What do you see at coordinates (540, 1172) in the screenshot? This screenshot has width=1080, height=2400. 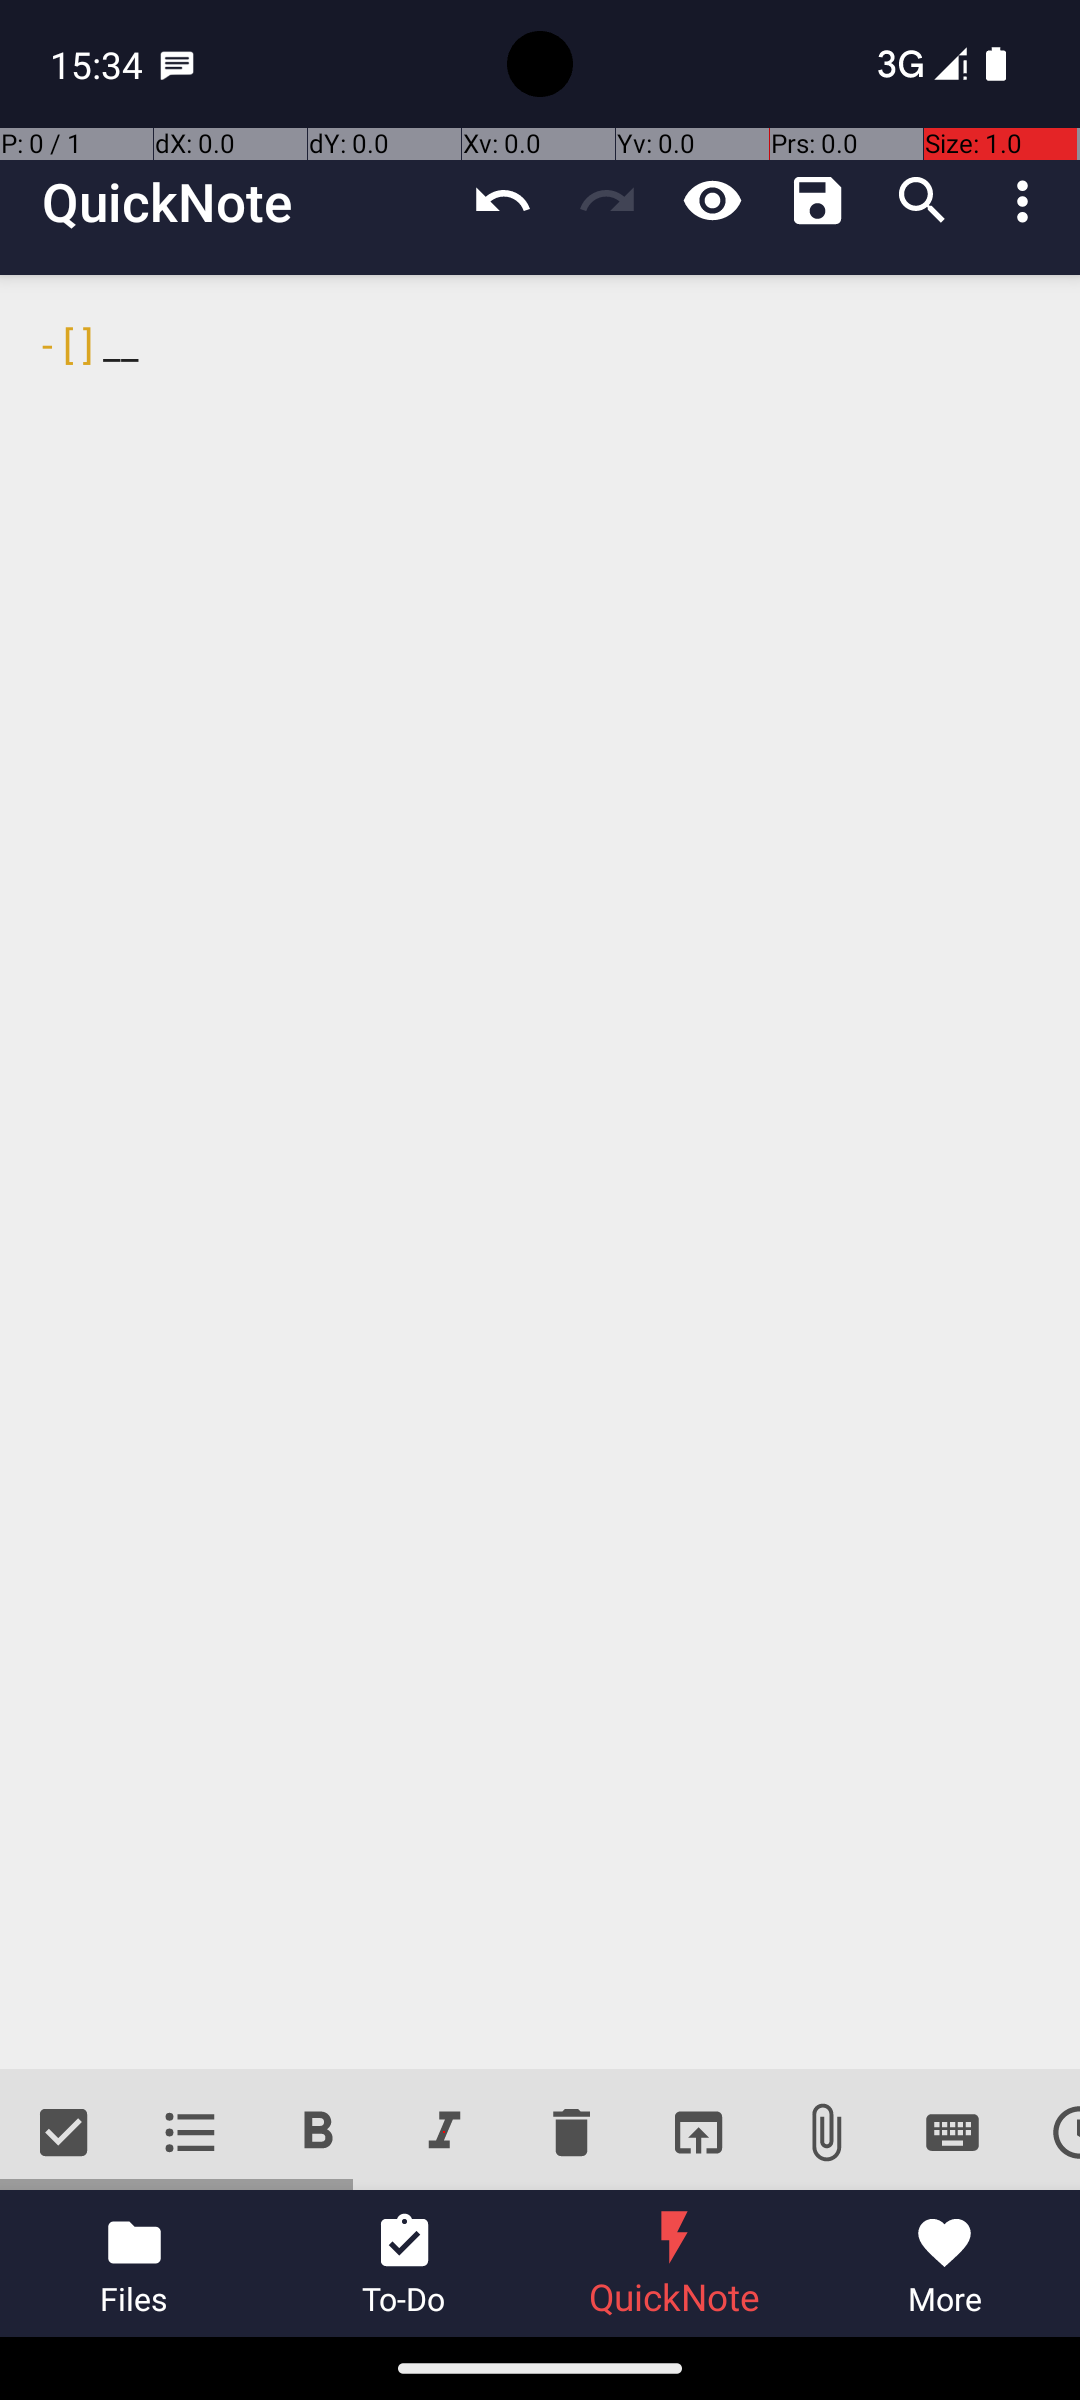 I see `- [ ] __` at bounding box center [540, 1172].